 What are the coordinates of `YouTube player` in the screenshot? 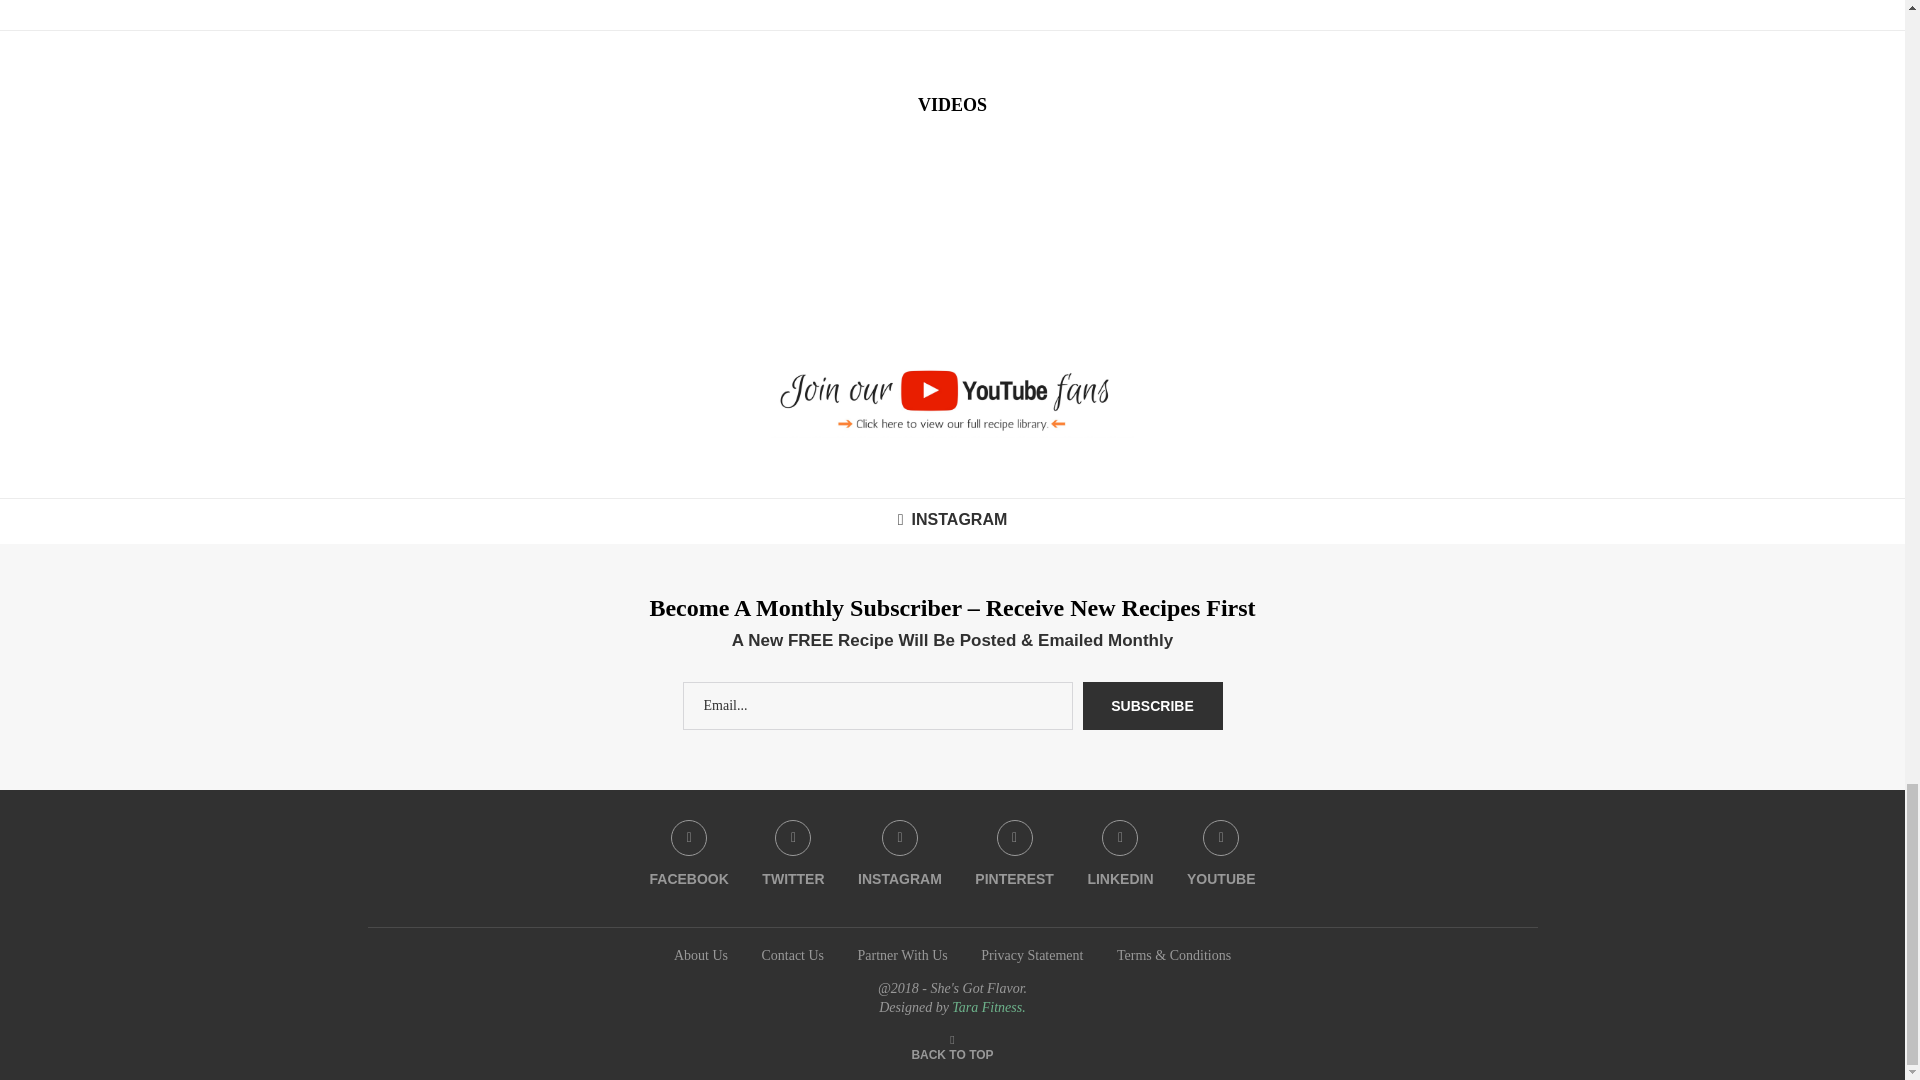 It's located at (550, 241).